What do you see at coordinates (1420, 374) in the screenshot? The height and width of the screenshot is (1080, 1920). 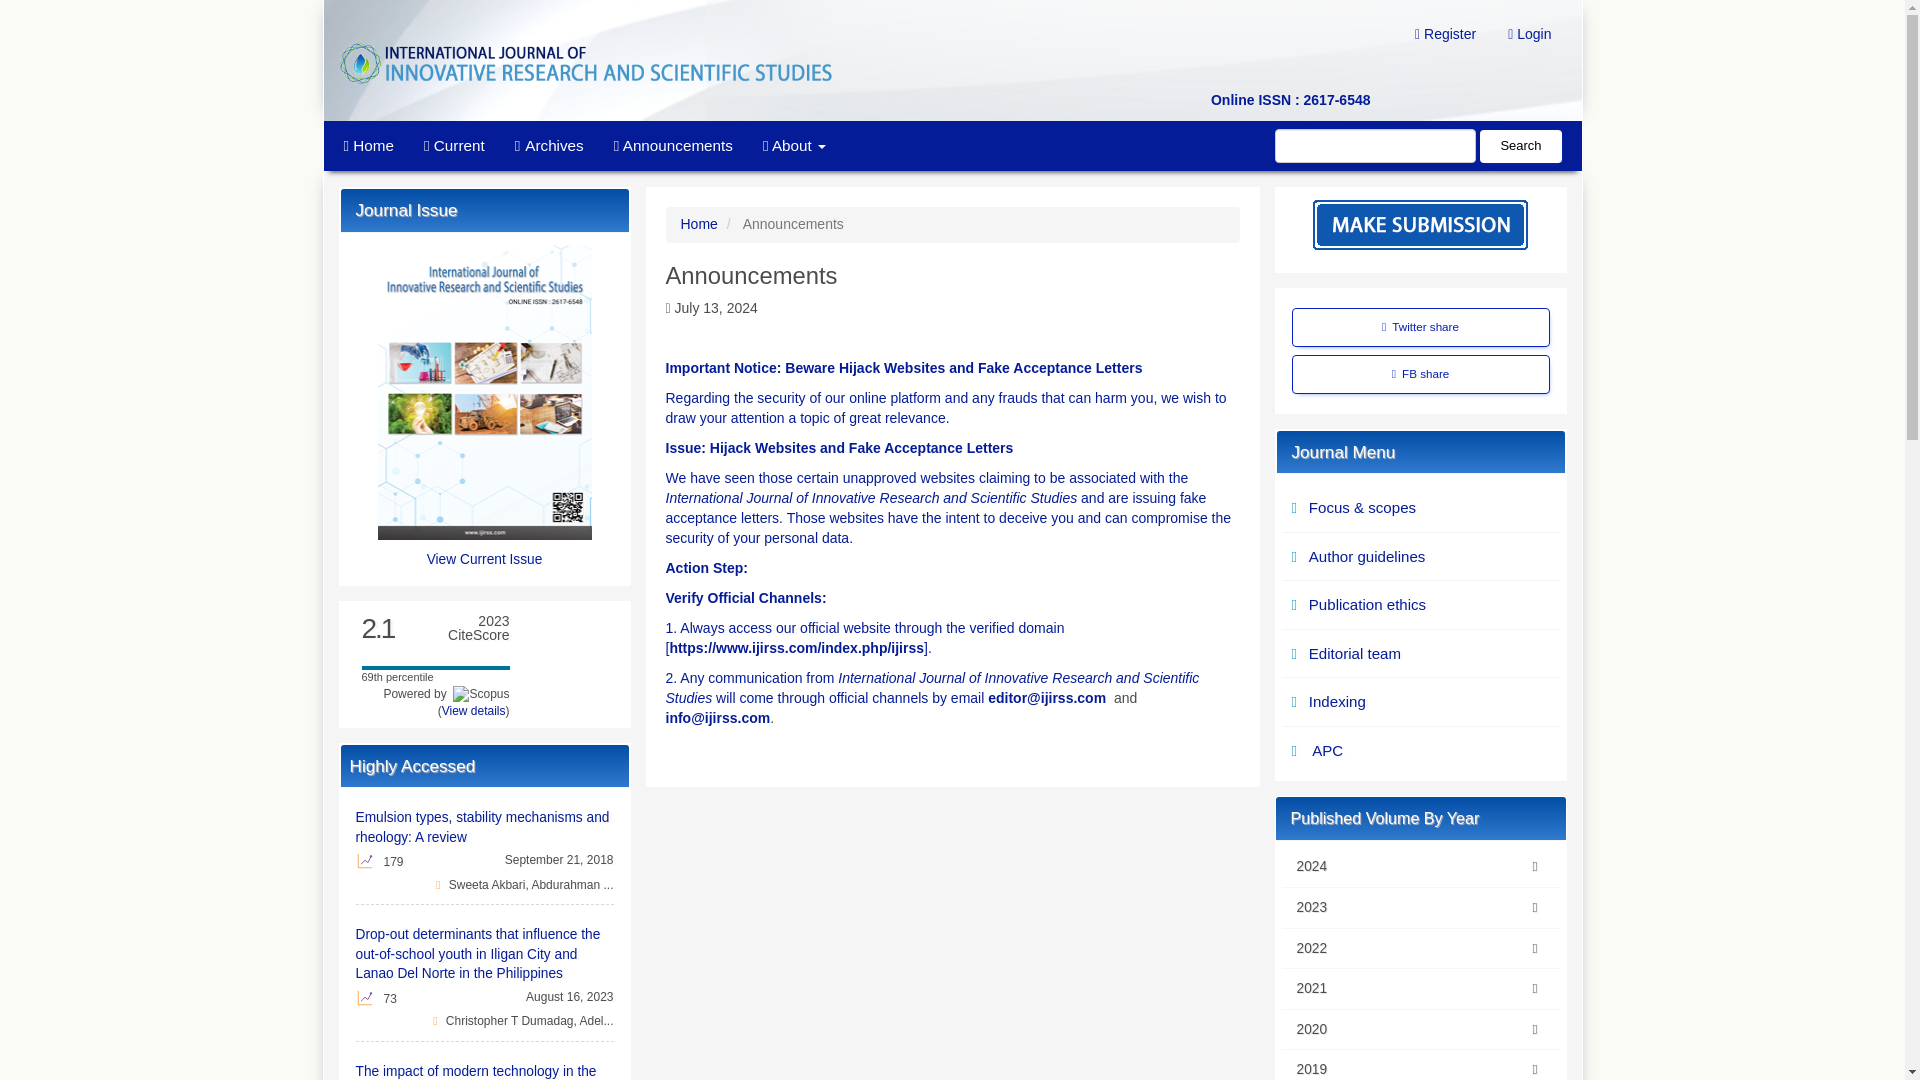 I see `  FB share` at bounding box center [1420, 374].